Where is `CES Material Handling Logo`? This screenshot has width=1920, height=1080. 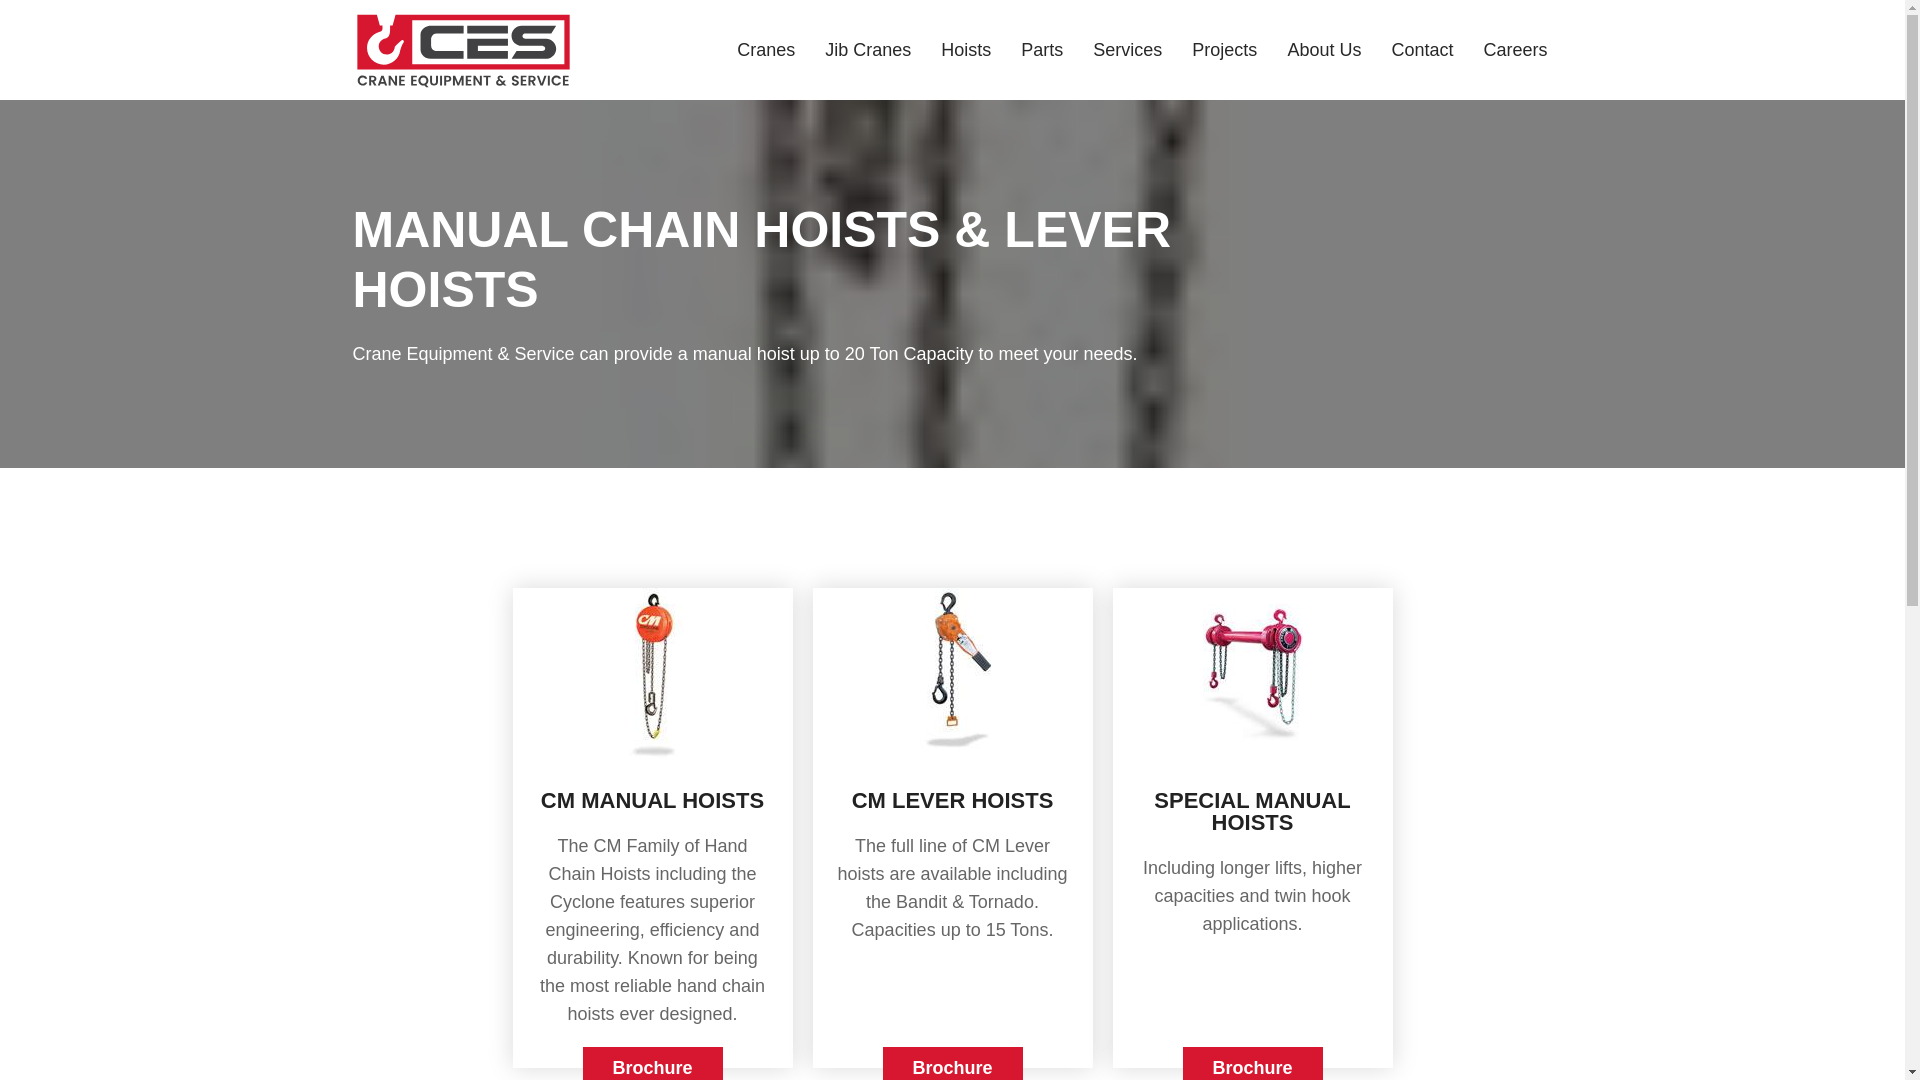 CES Material Handling Logo is located at coordinates (462, 49).